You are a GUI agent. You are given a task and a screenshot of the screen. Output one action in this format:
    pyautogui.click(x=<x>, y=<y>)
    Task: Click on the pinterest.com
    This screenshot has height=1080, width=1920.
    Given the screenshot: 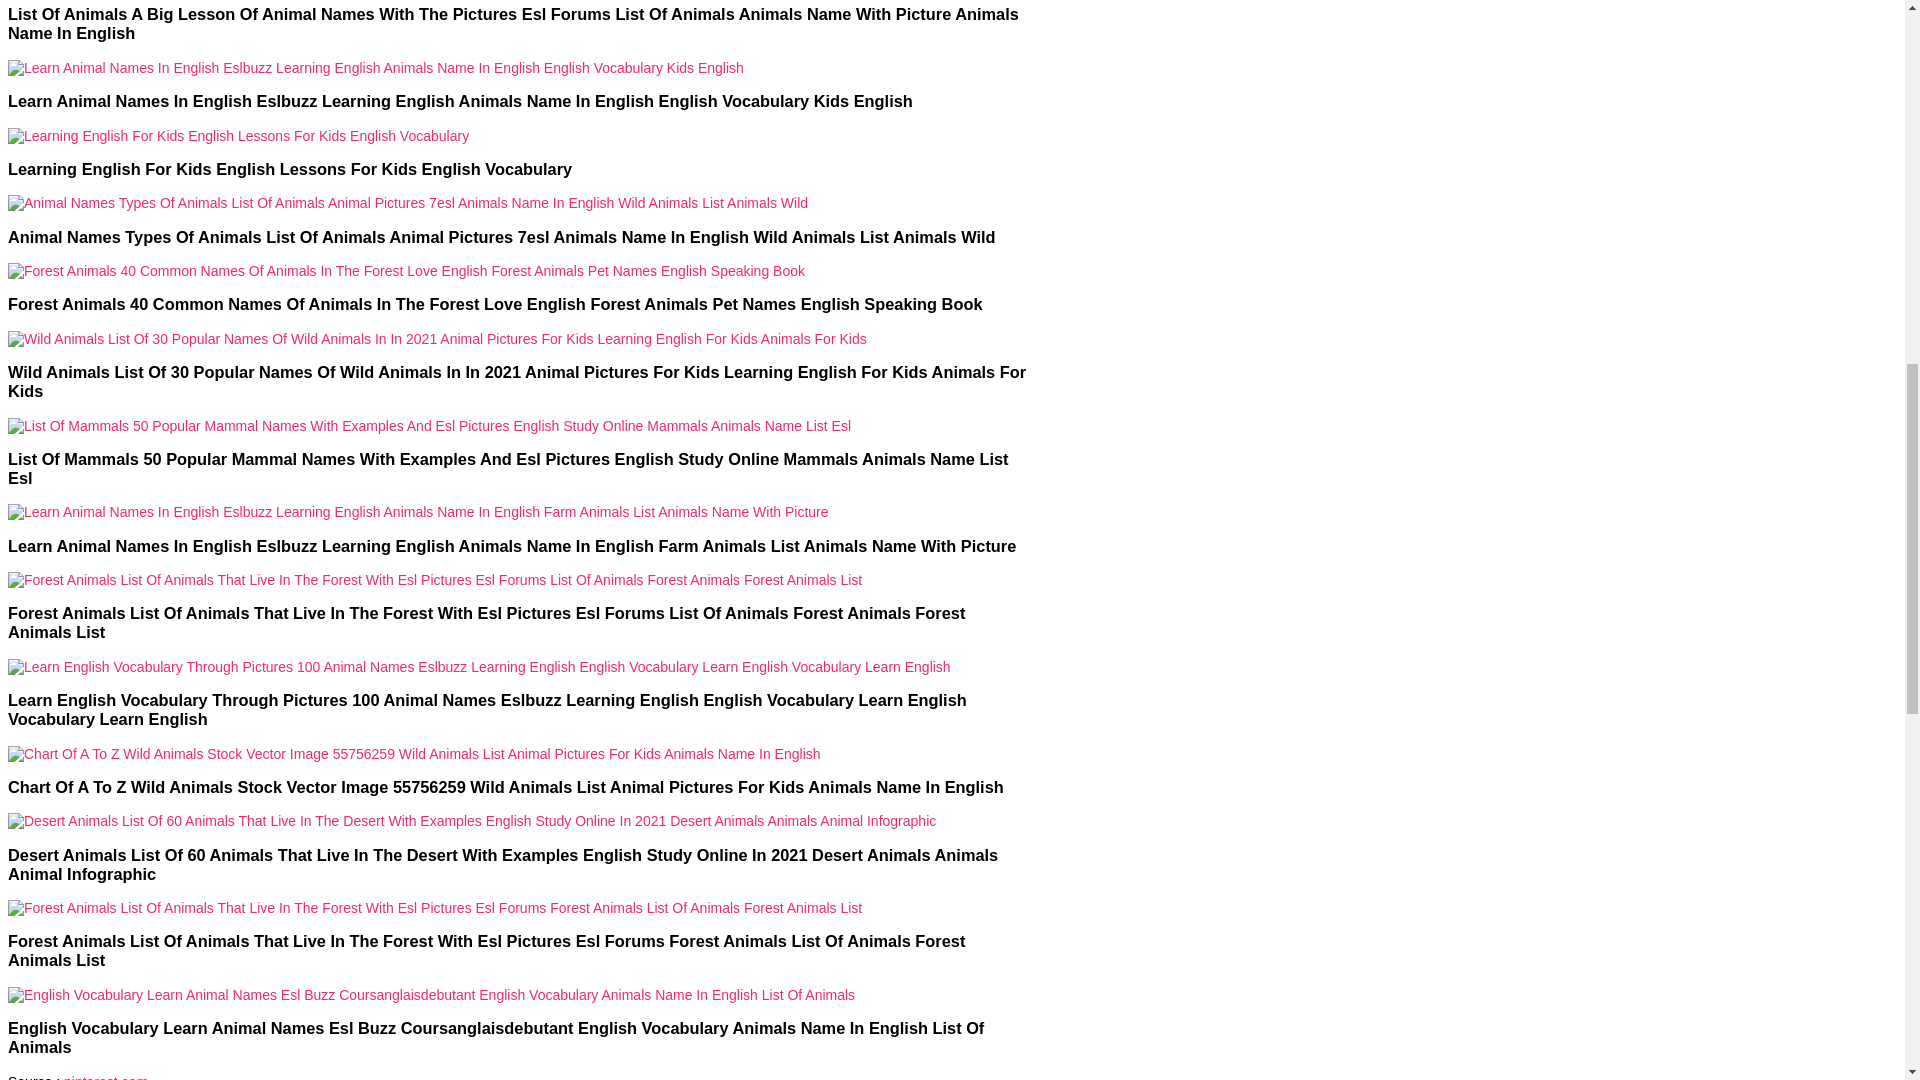 What is the action you would take?
    pyautogui.click(x=105, y=1076)
    